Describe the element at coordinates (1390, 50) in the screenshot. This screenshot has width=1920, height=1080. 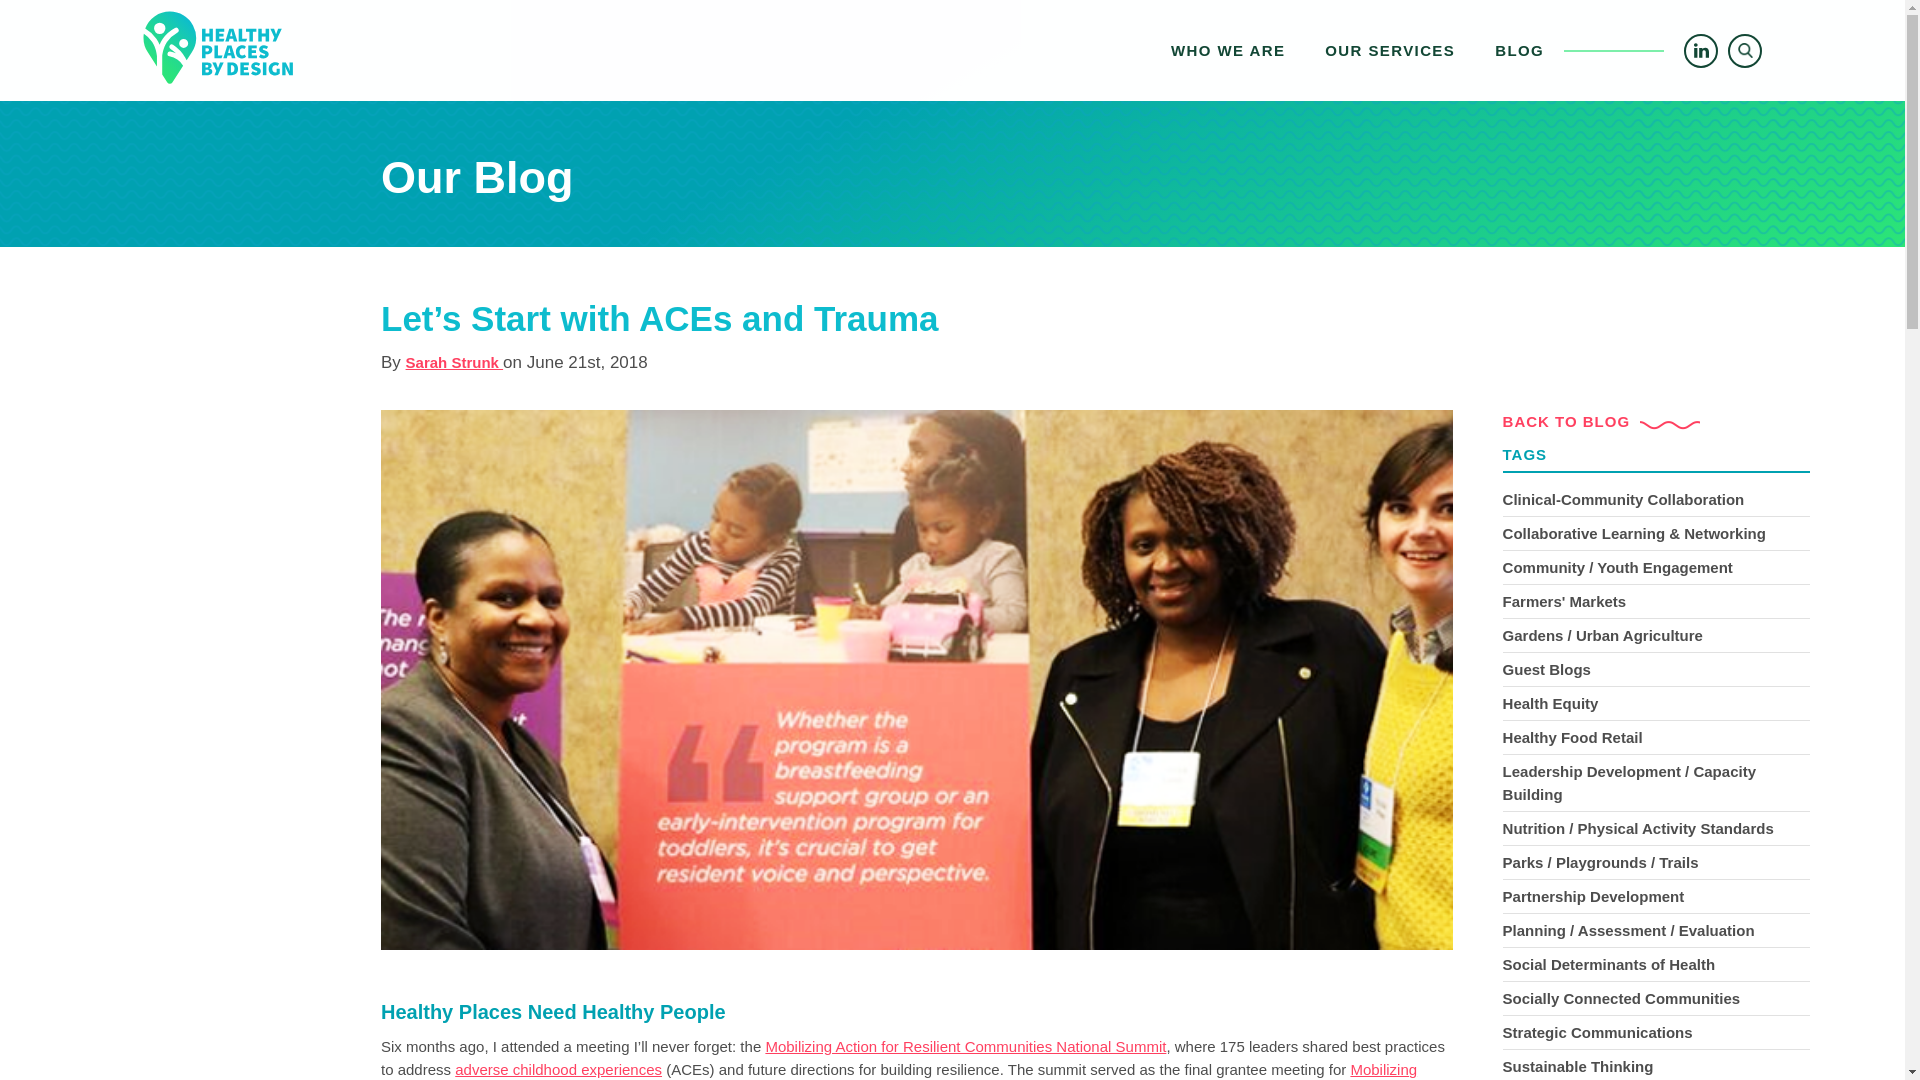
I see `Sarah Strunk` at that location.